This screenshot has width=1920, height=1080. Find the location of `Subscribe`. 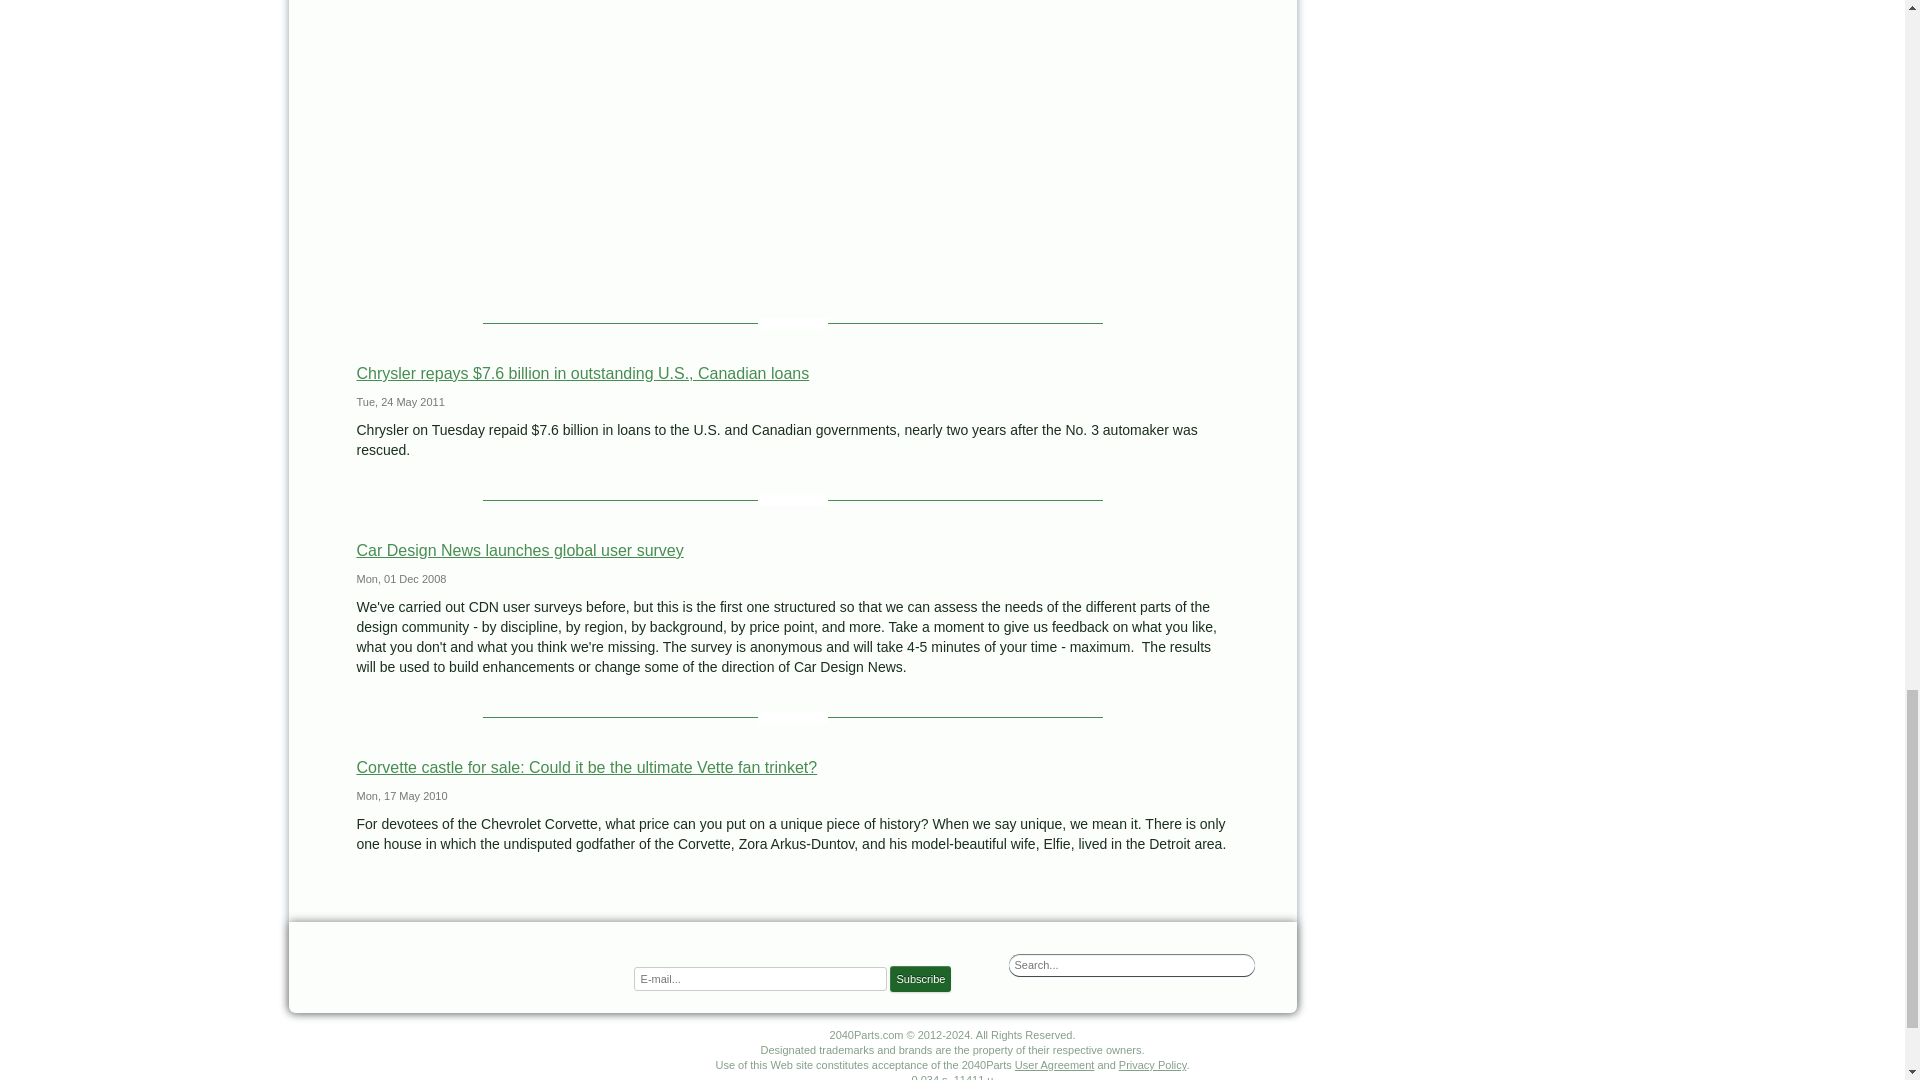

Subscribe is located at coordinates (920, 978).